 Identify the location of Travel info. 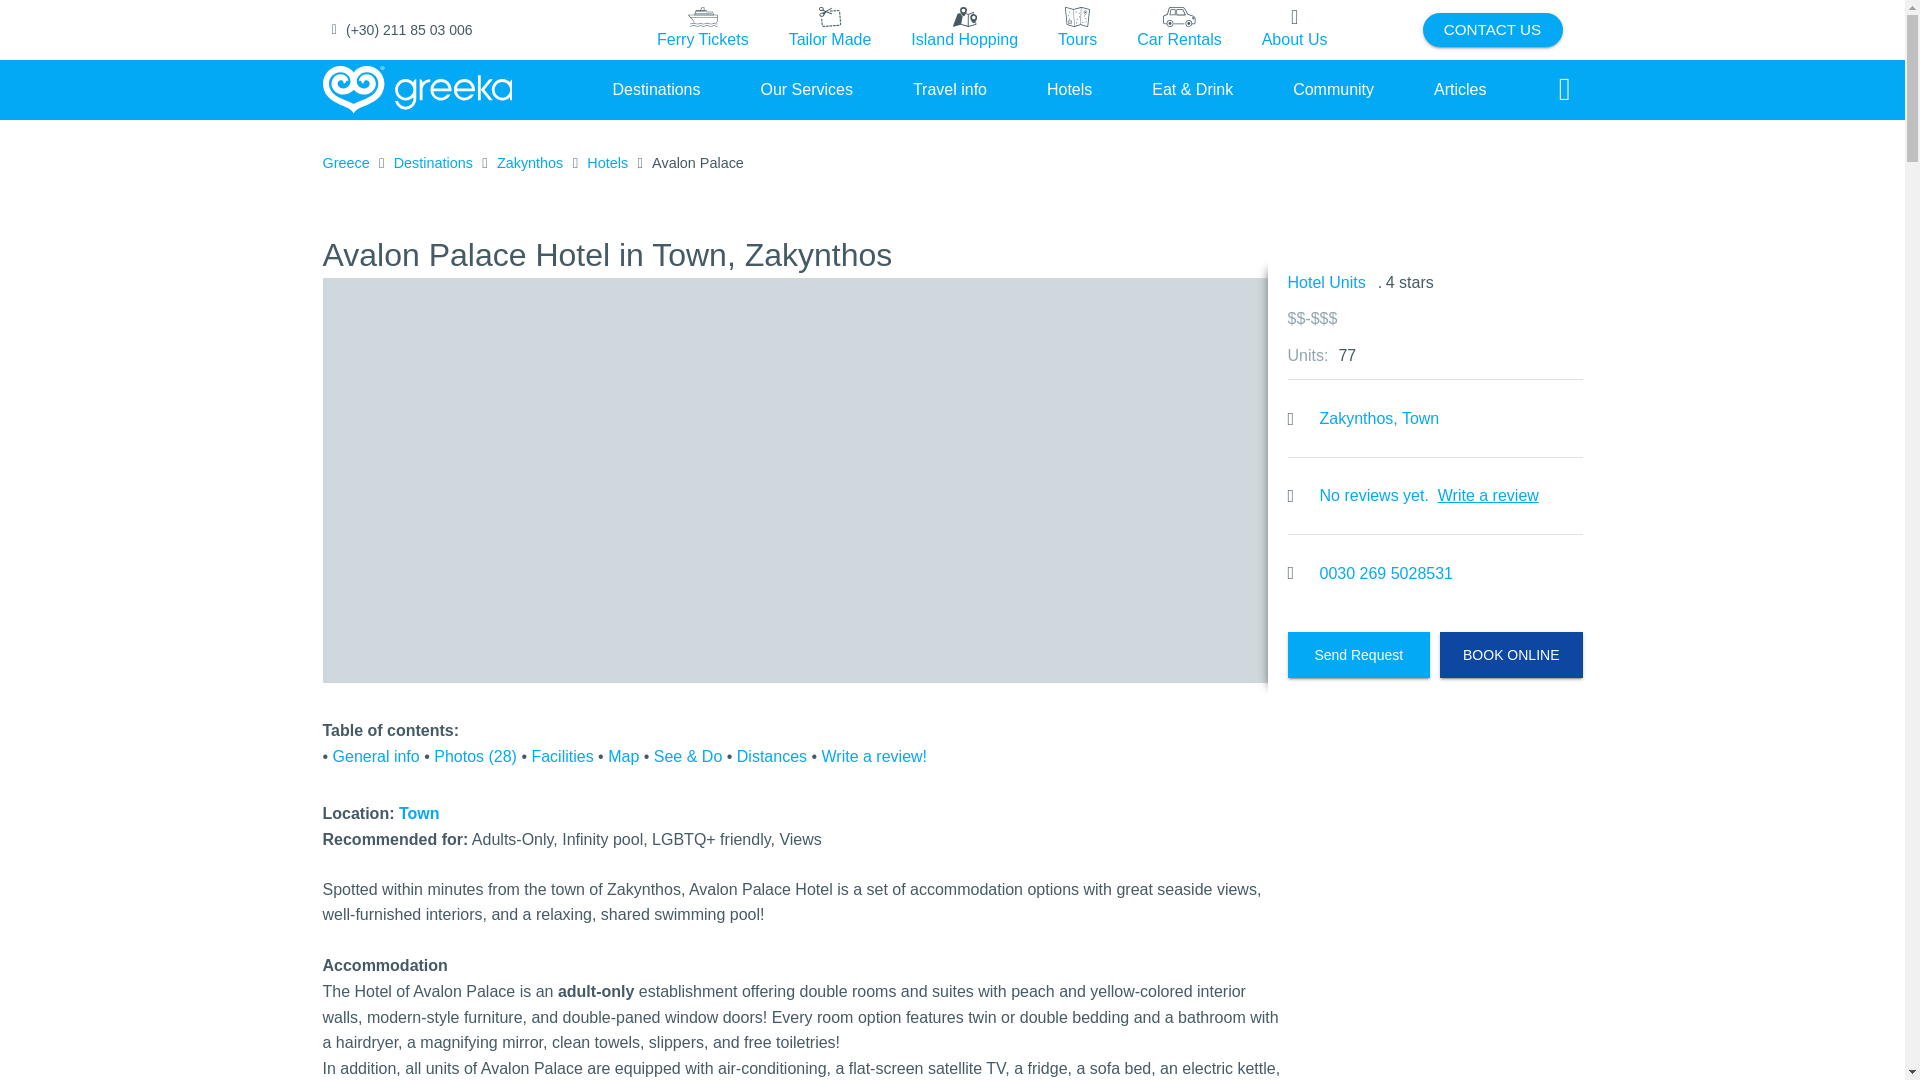
(950, 89).